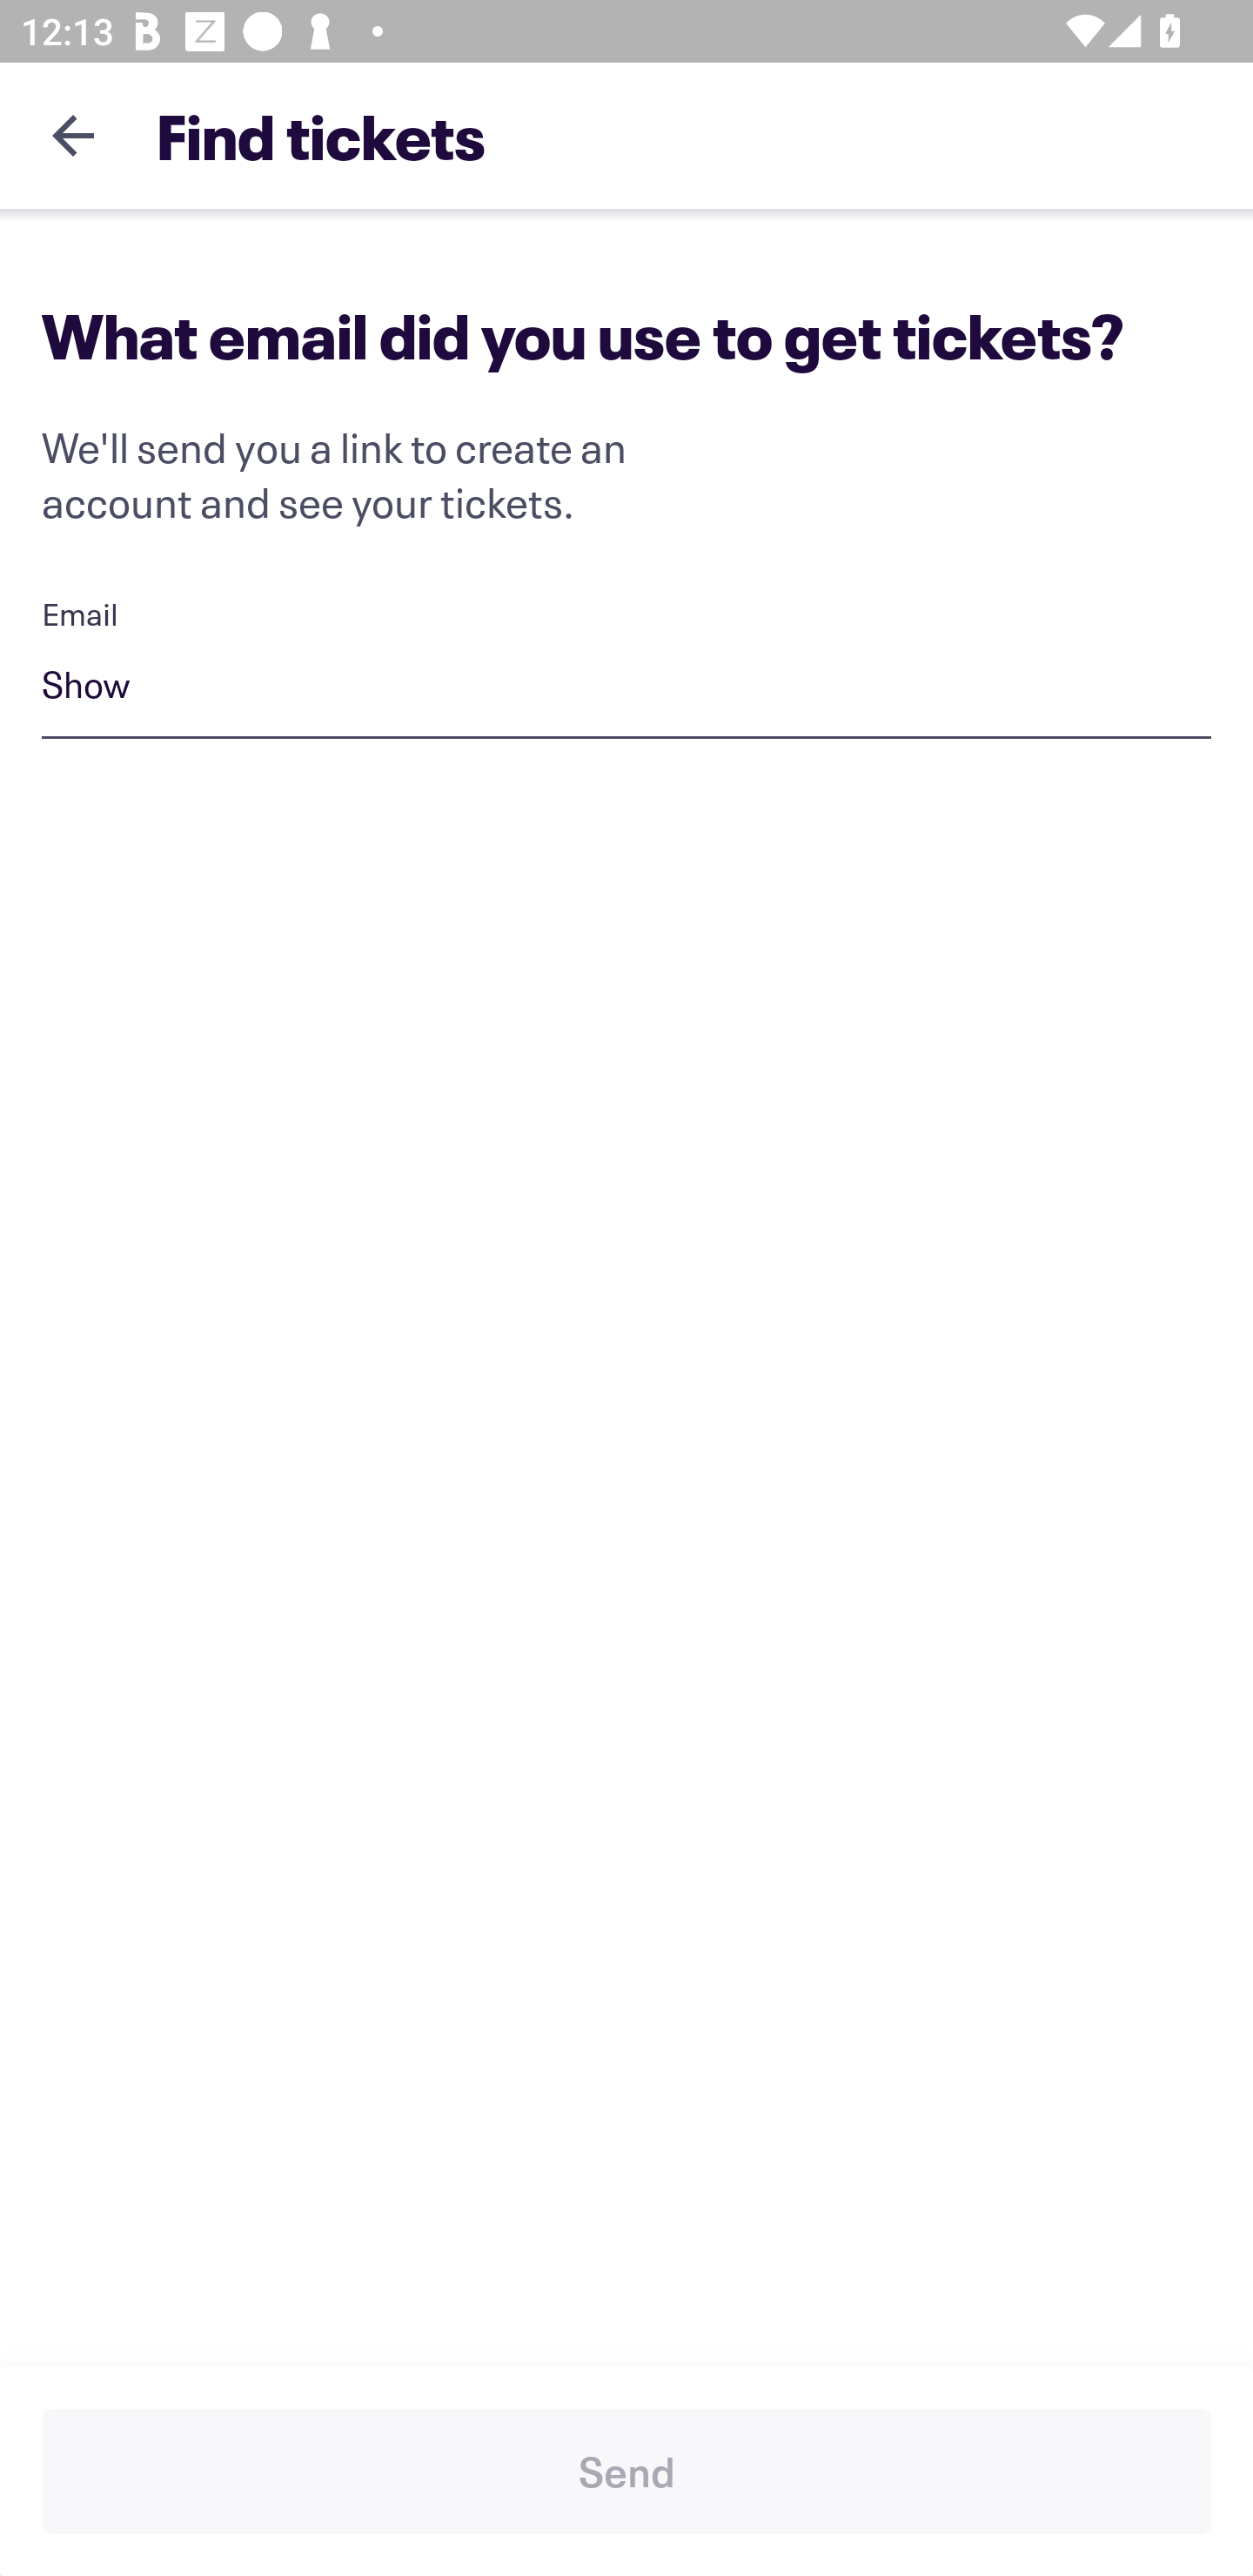 The image size is (1253, 2576). What do you see at coordinates (626, 688) in the screenshot?
I see `Show` at bounding box center [626, 688].